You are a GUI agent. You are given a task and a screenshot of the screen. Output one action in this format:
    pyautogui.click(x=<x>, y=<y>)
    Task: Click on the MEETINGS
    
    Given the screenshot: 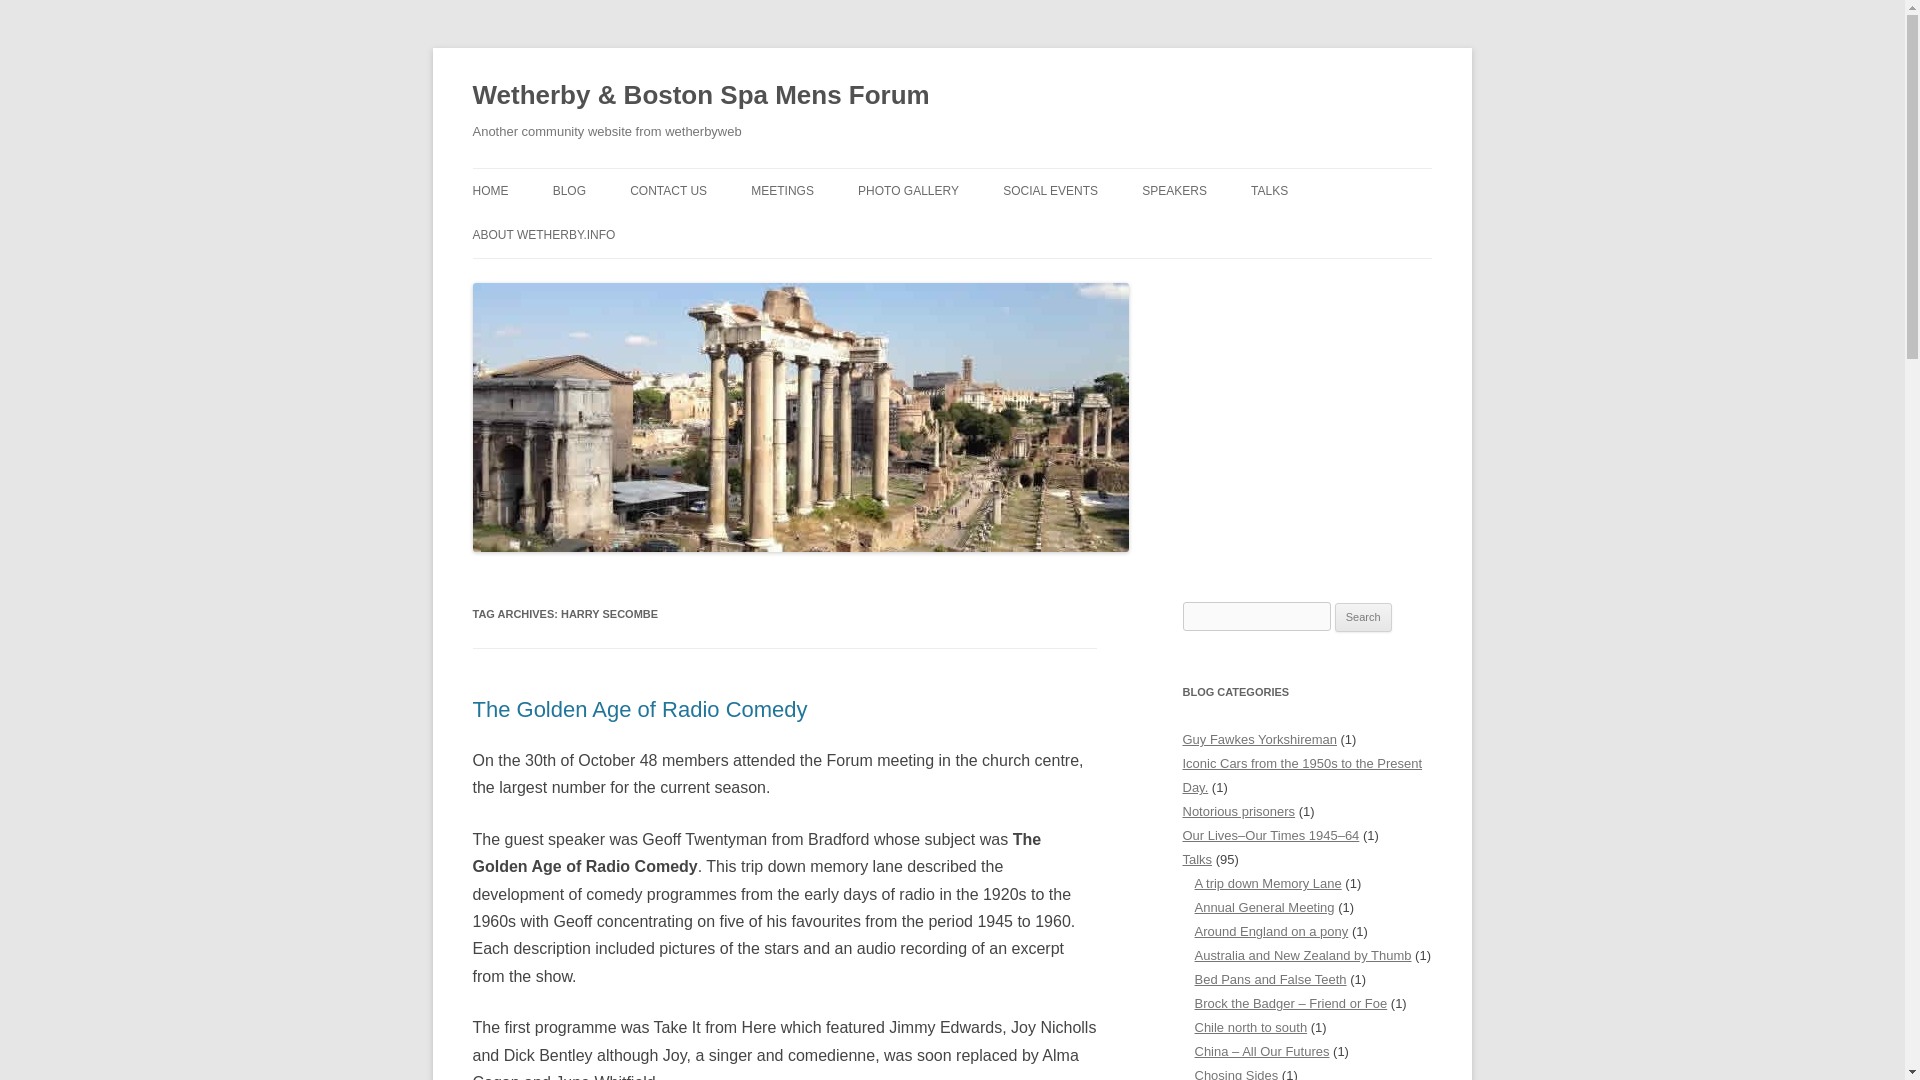 What is the action you would take?
    pyautogui.click(x=782, y=190)
    